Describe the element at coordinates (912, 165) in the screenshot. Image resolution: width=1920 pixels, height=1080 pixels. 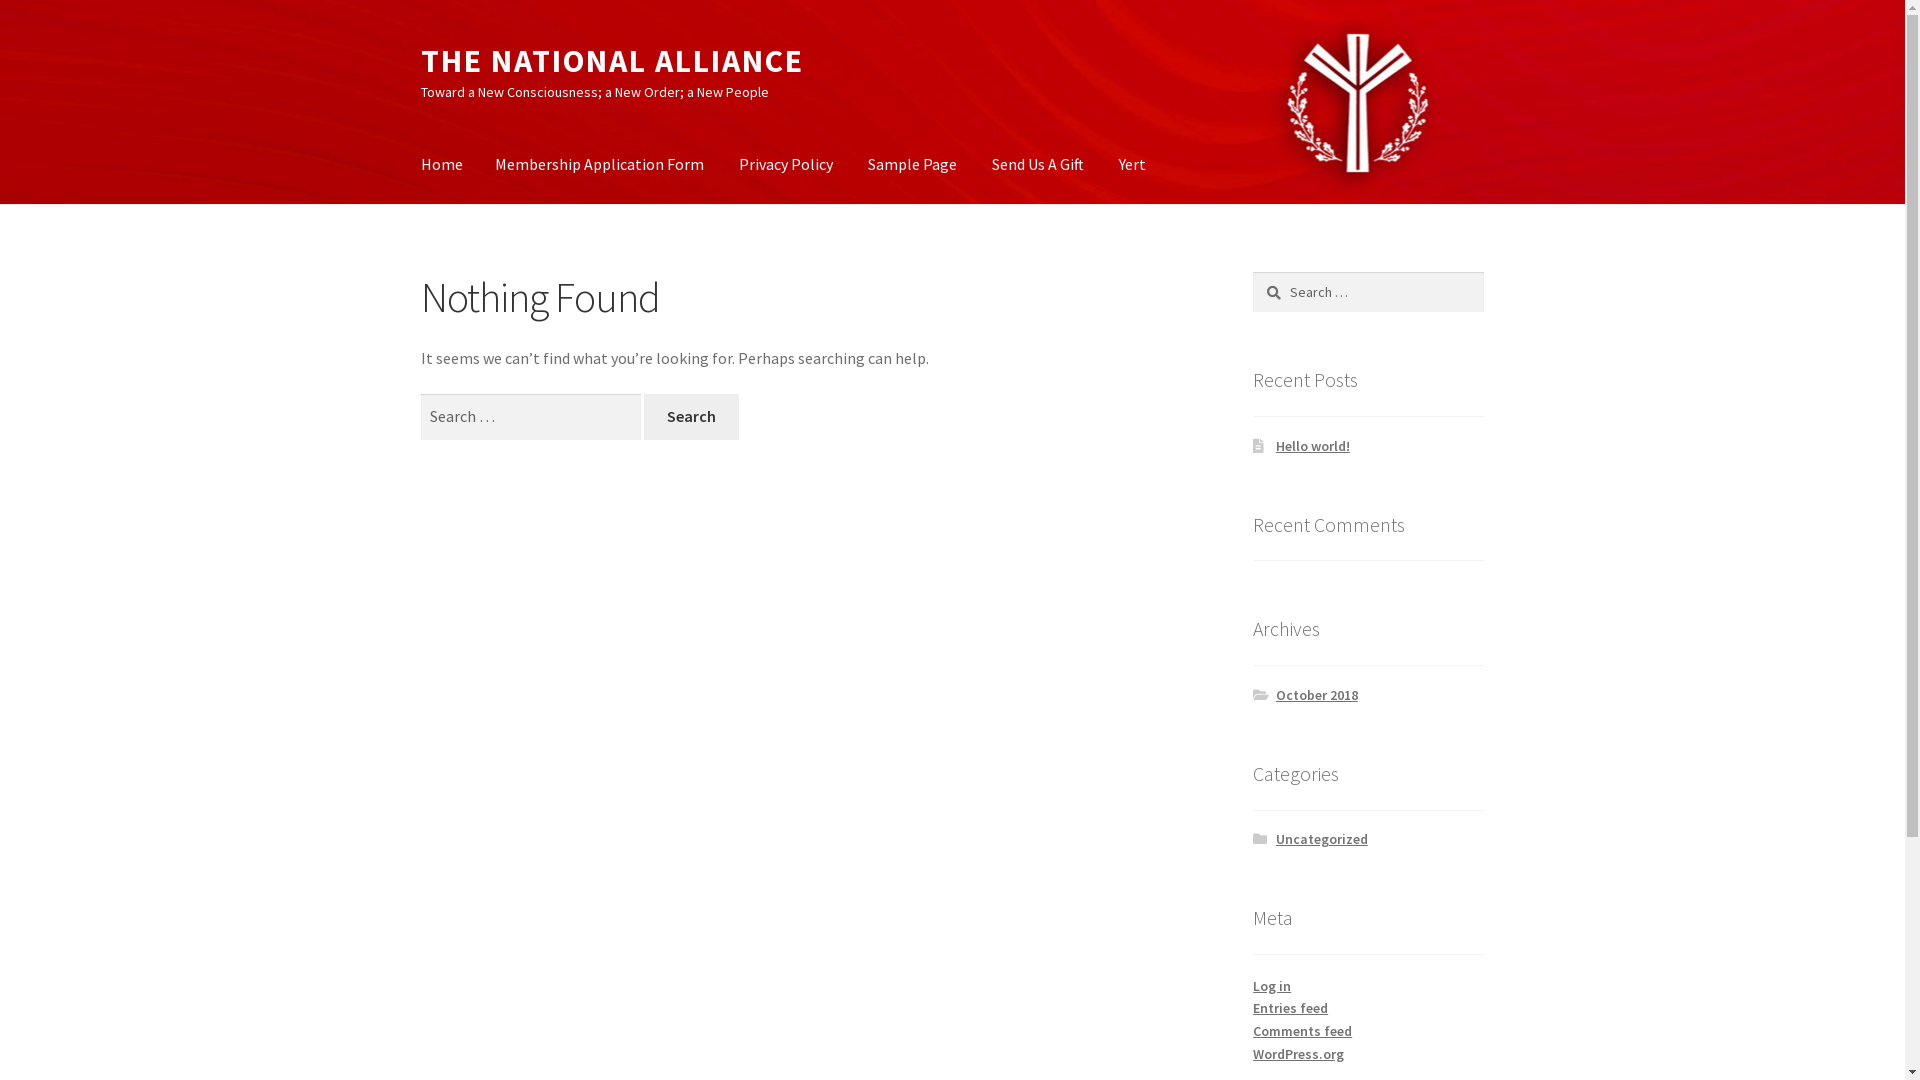
I see `Sample Page` at that location.